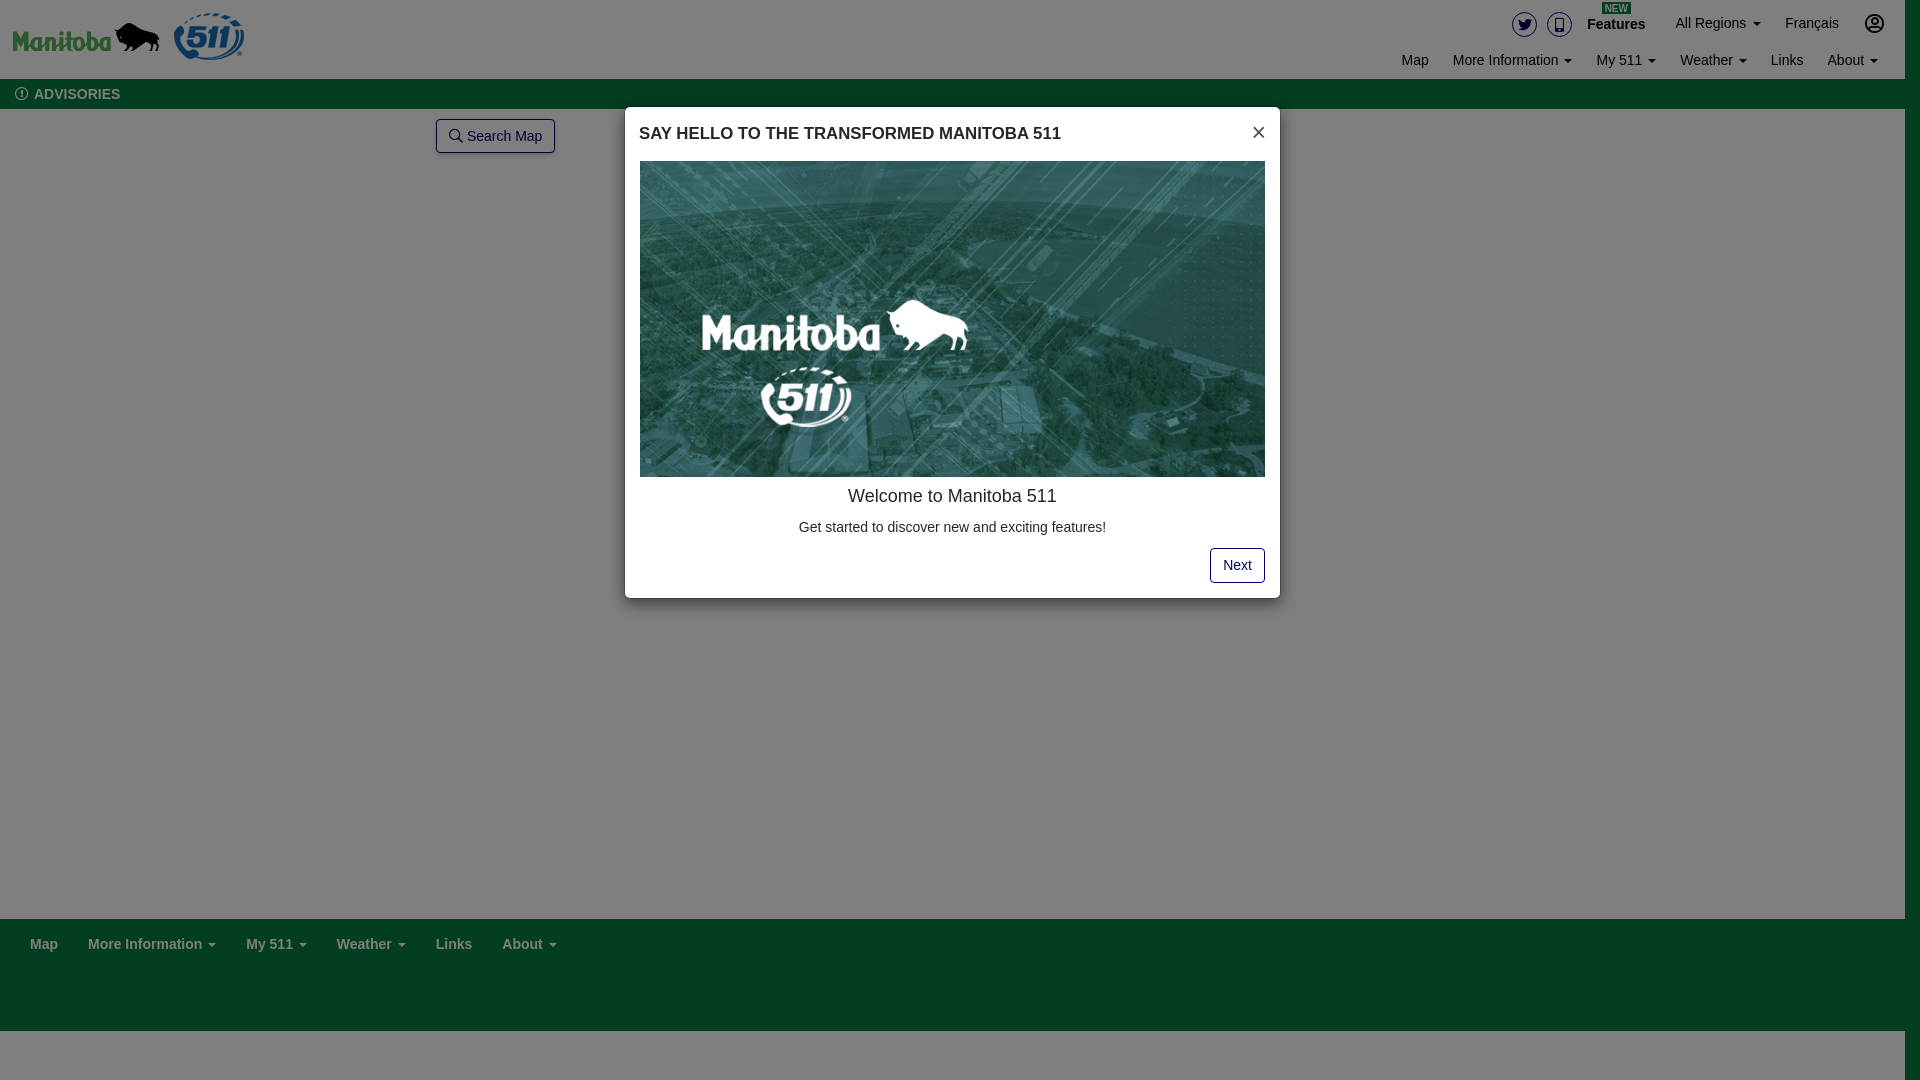  Describe the element at coordinates (209, 37) in the screenshot. I see ` ` at that location.